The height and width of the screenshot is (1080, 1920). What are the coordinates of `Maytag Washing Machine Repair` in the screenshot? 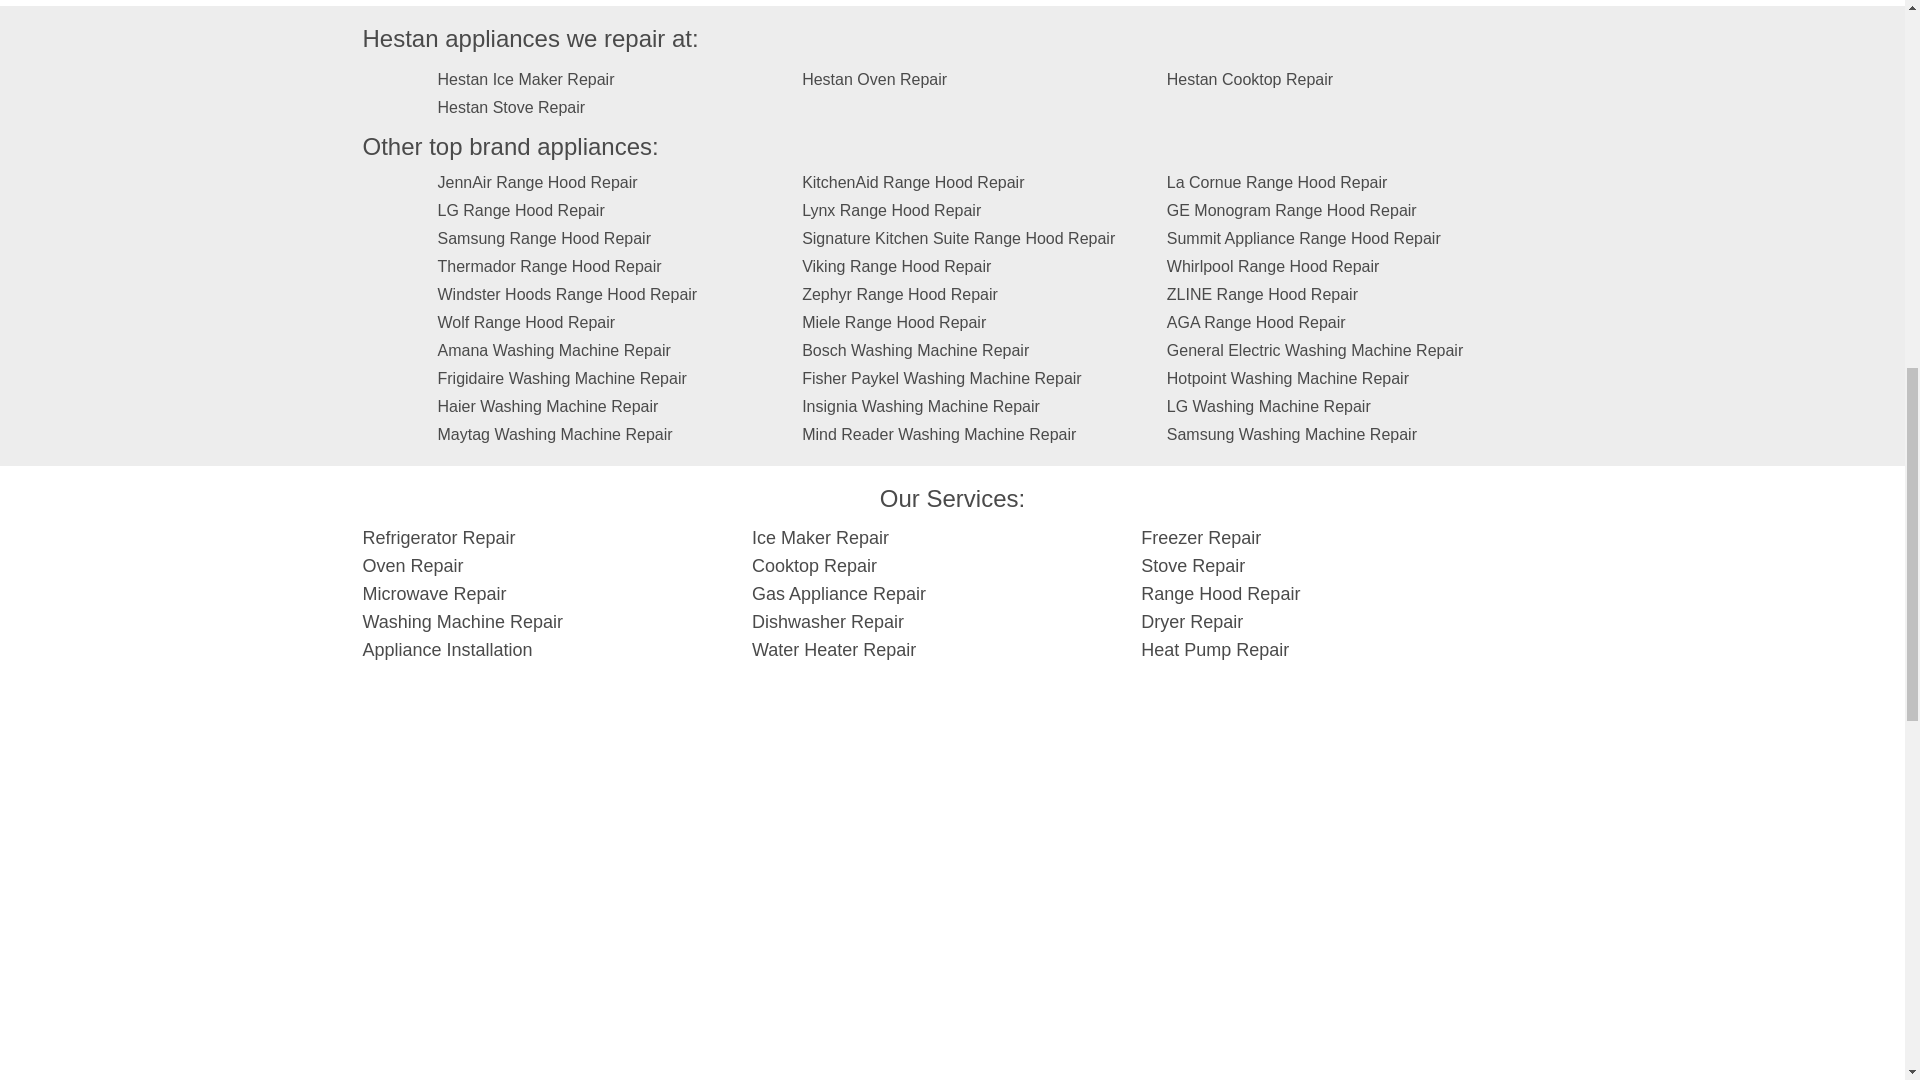 It's located at (555, 434).